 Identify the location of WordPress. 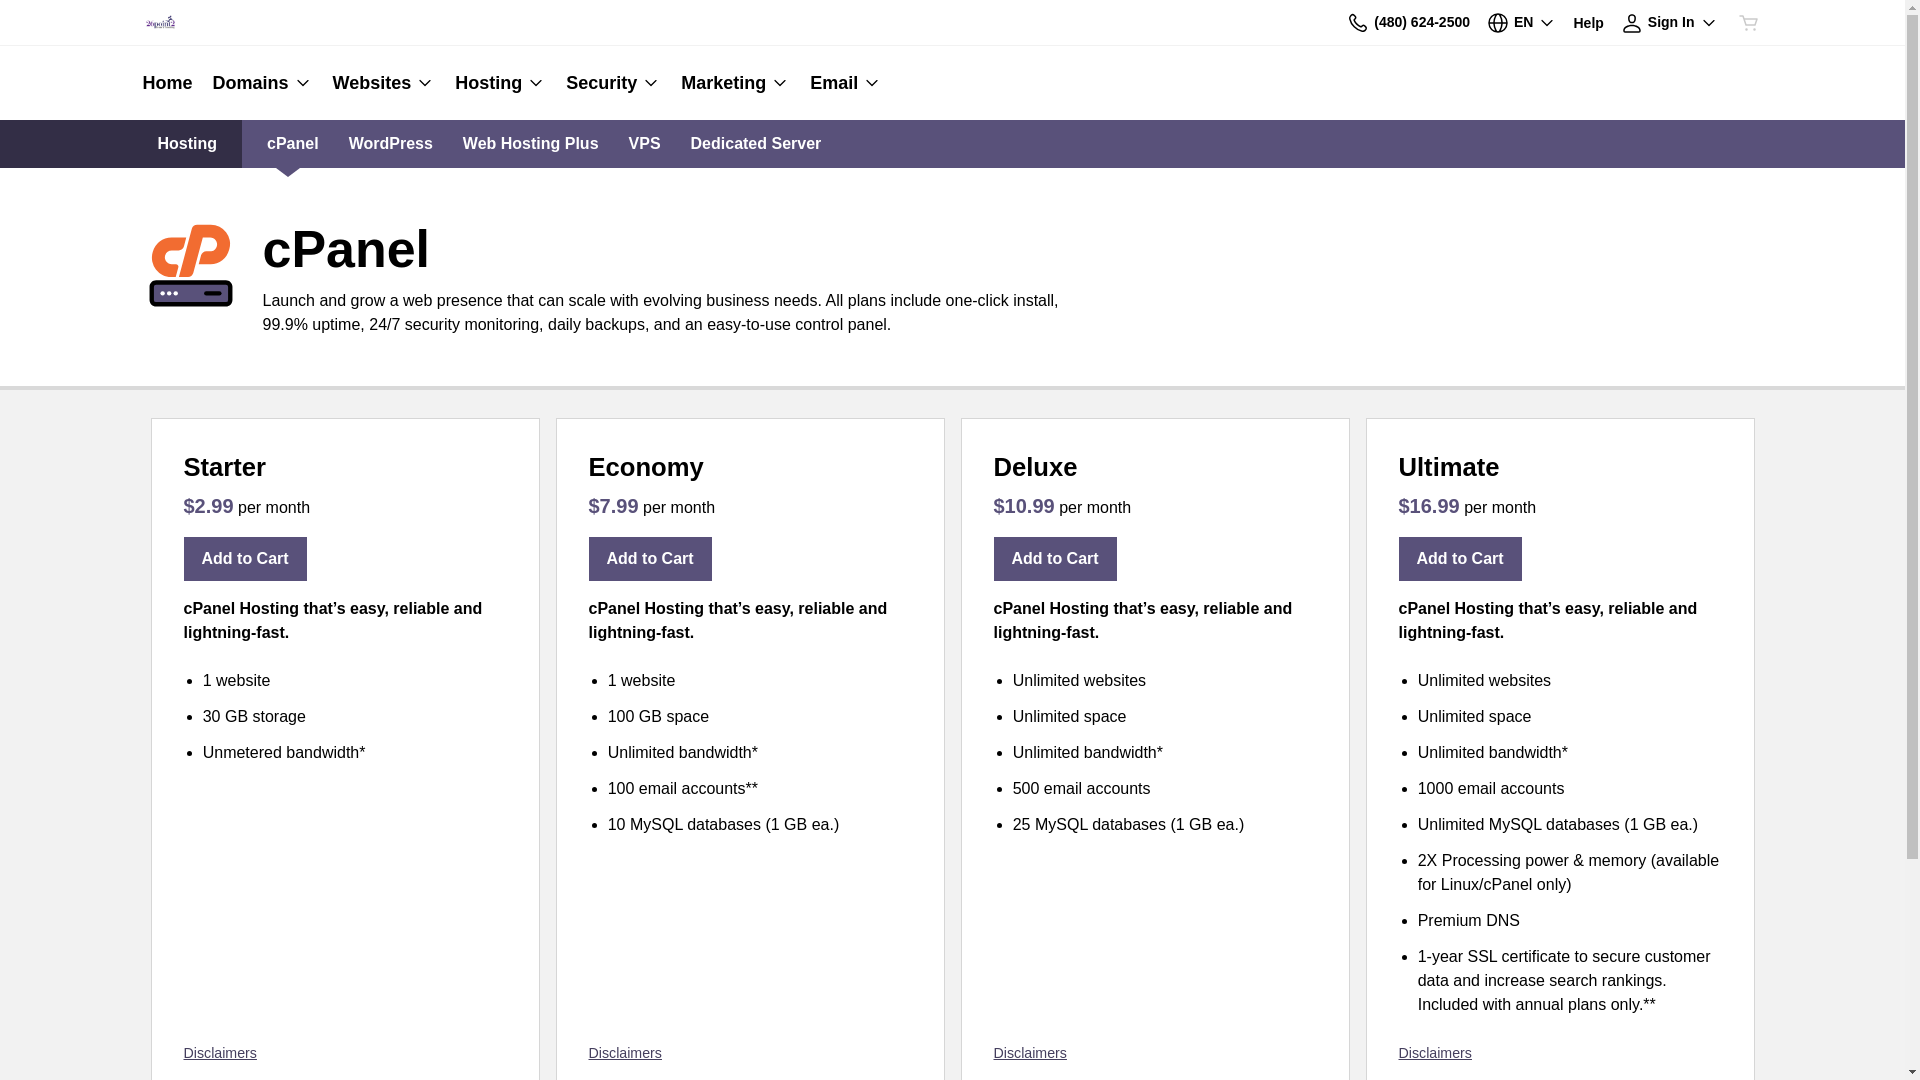
(391, 144).